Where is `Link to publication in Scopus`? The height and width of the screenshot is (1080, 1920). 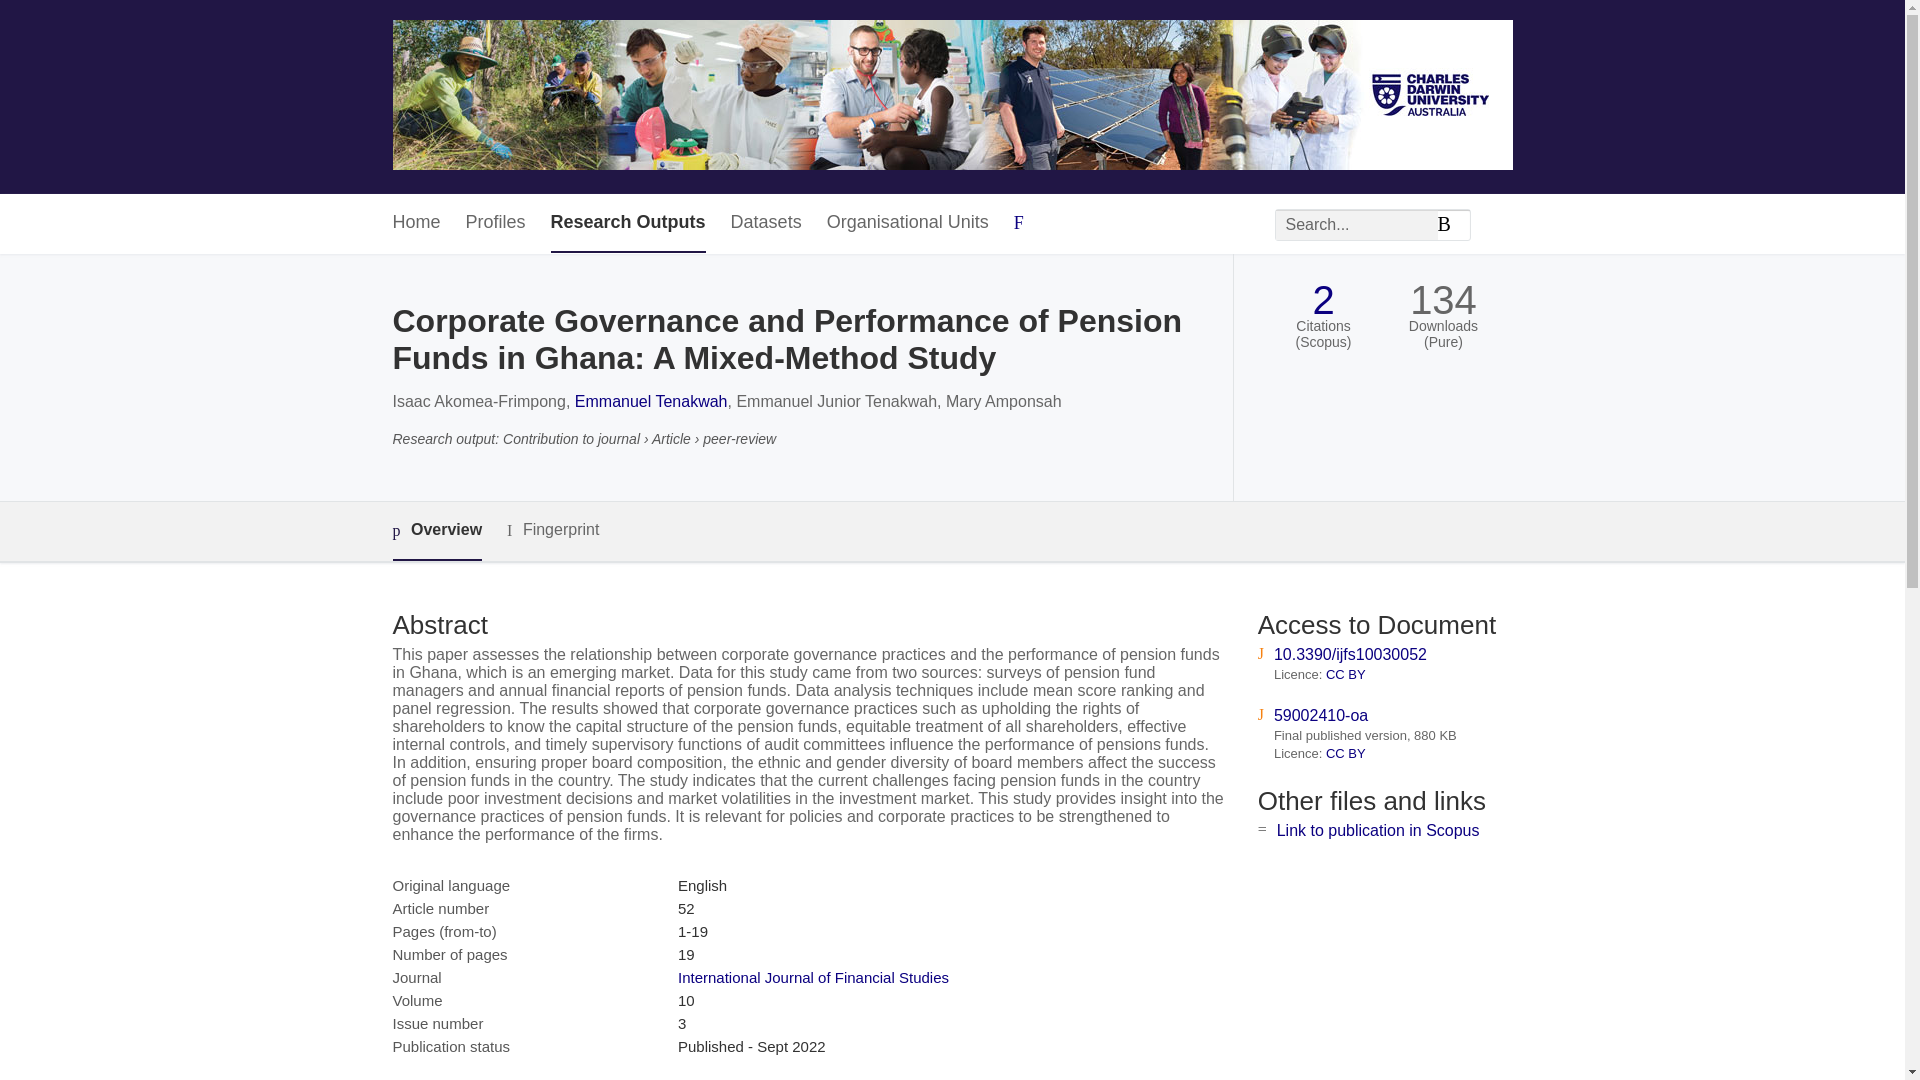
Link to publication in Scopus is located at coordinates (1378, 830).